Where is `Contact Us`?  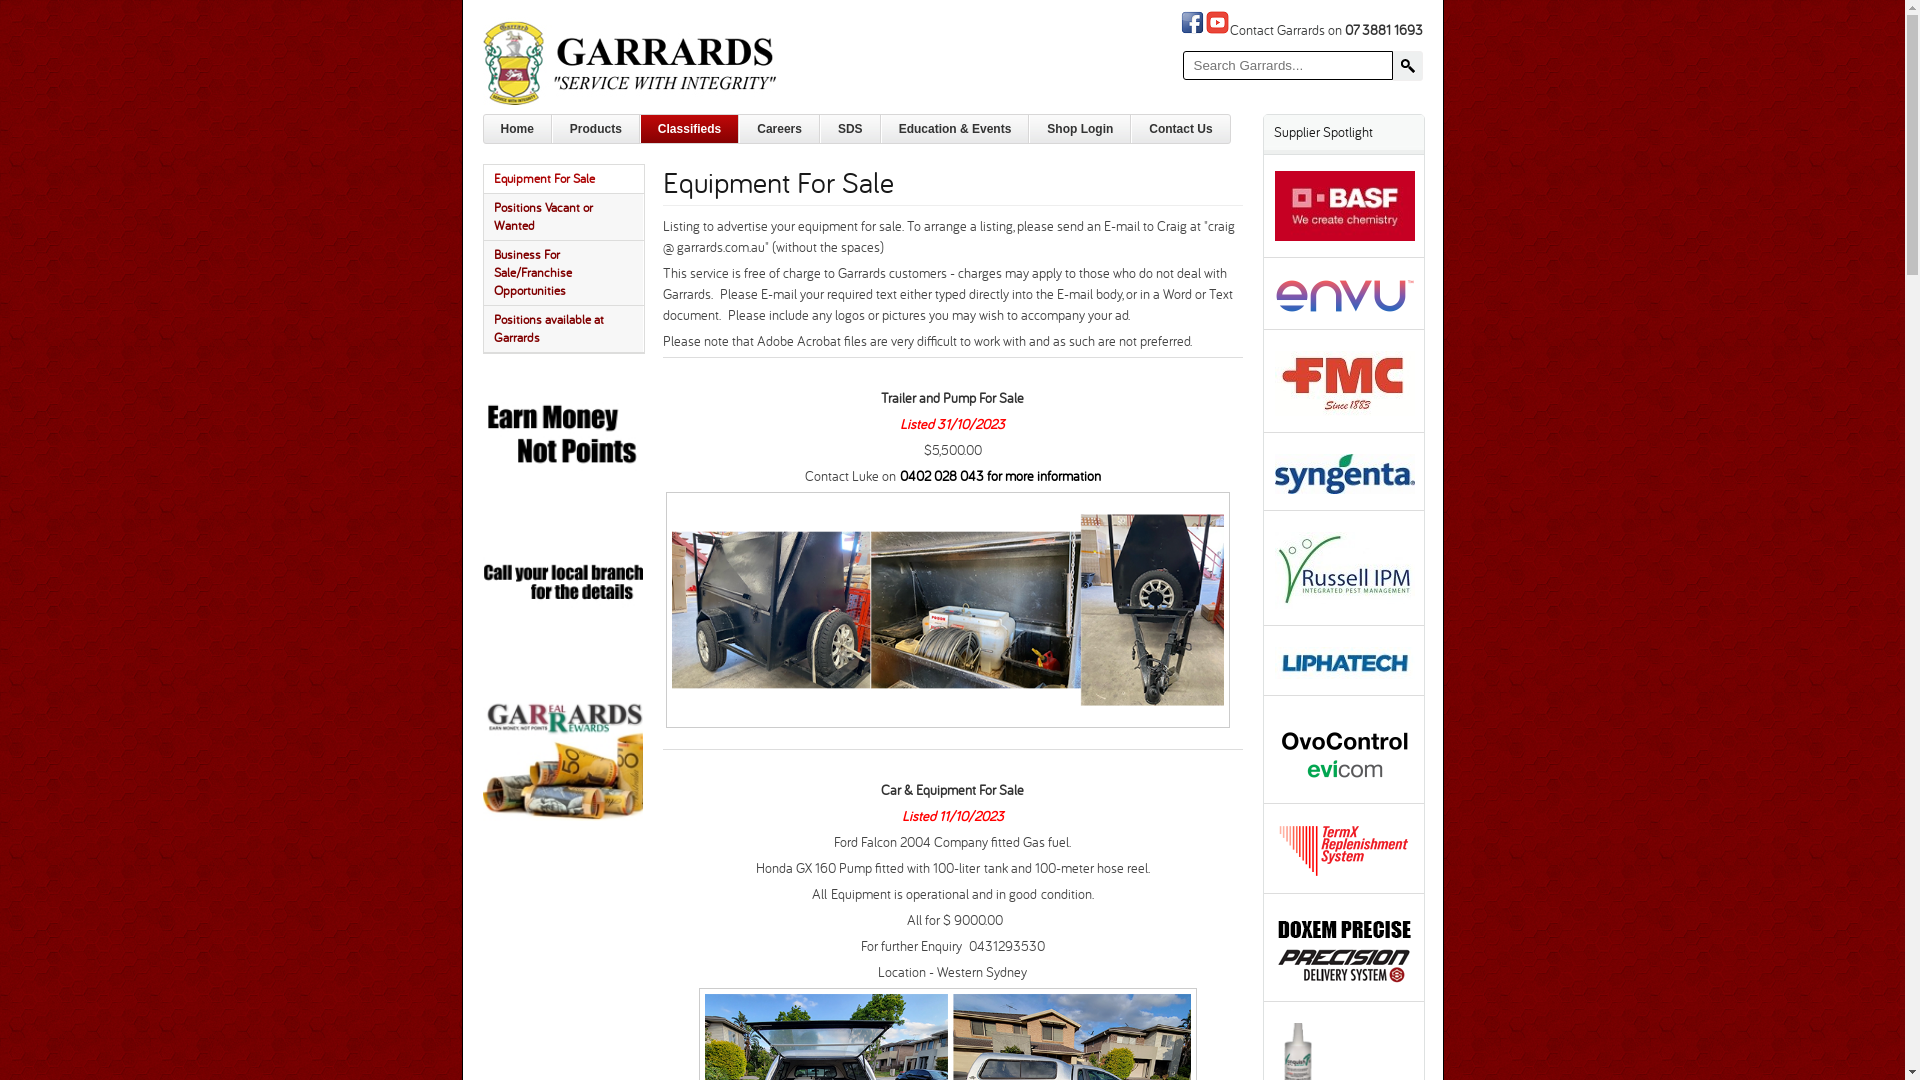 Contact Us is located at coordinates (1180, 129).